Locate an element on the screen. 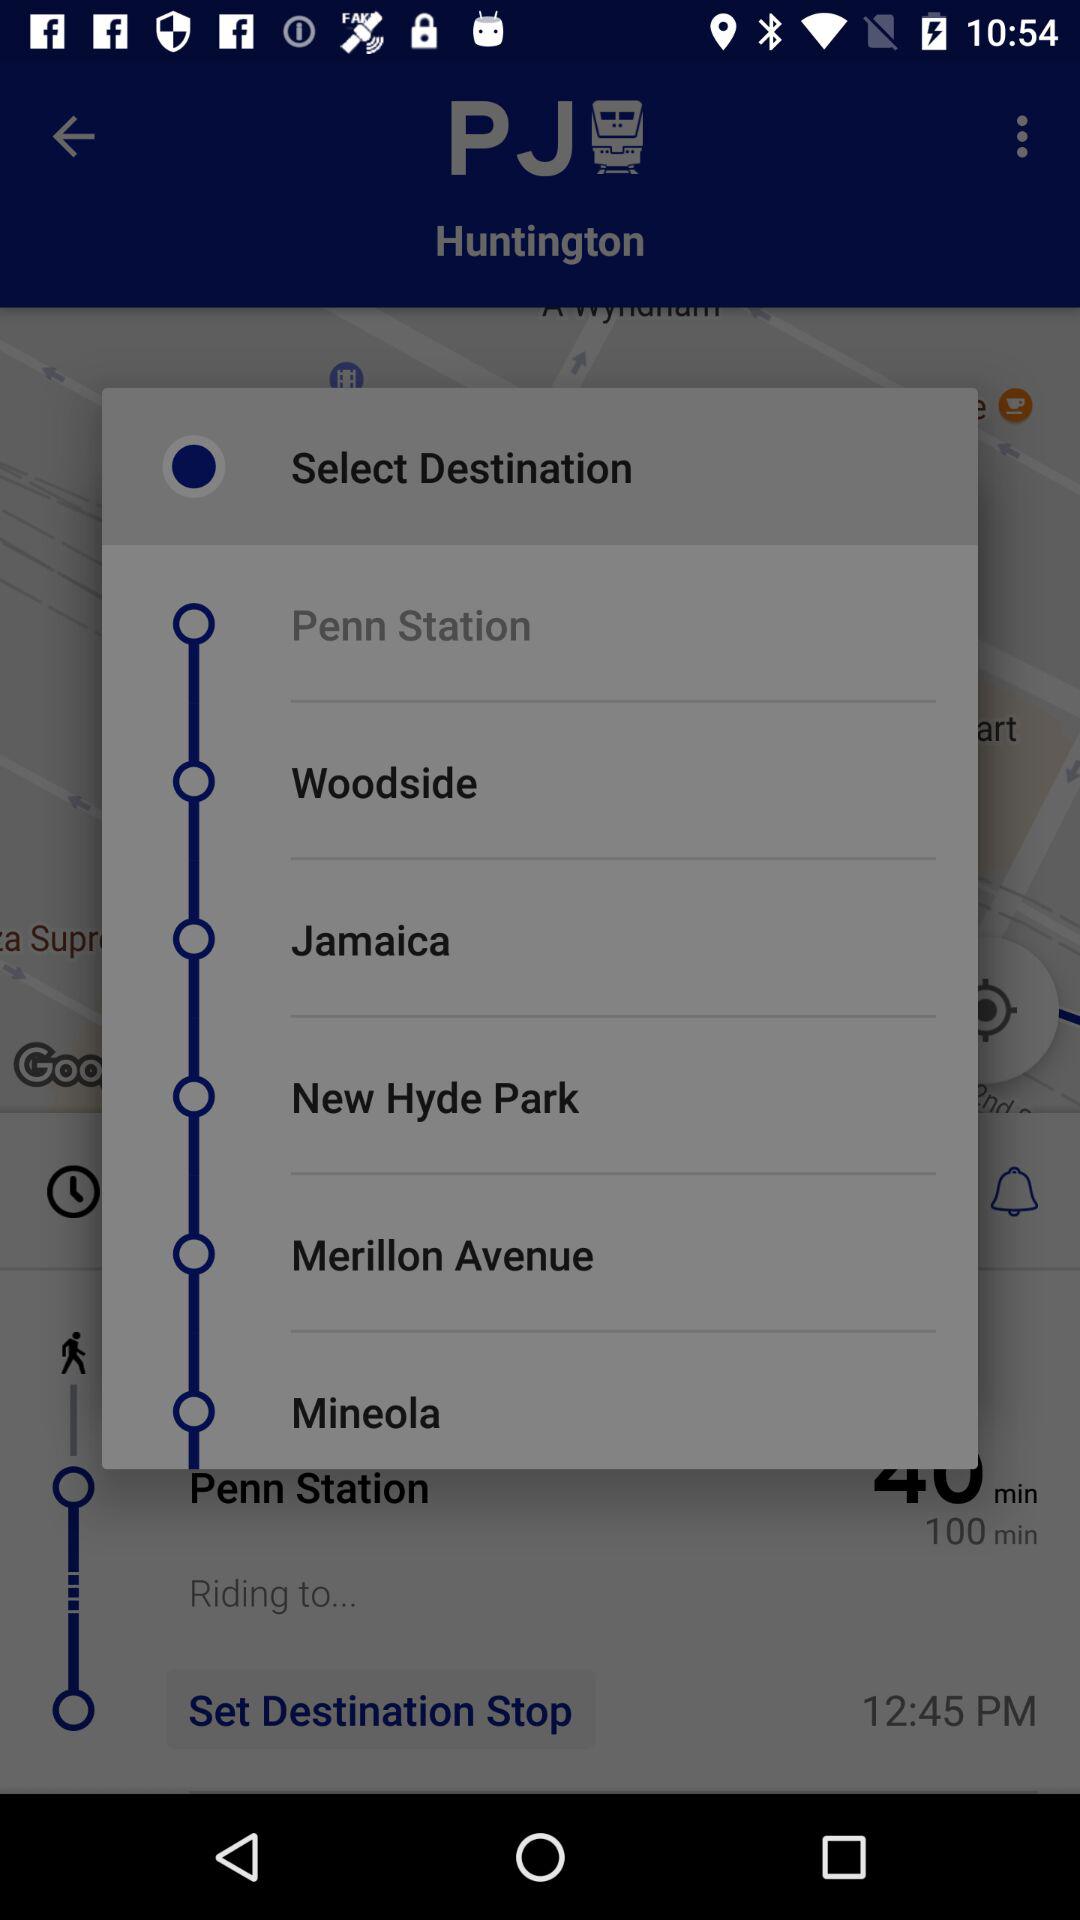  launch the mineola is located at coordinates (365, 1411).